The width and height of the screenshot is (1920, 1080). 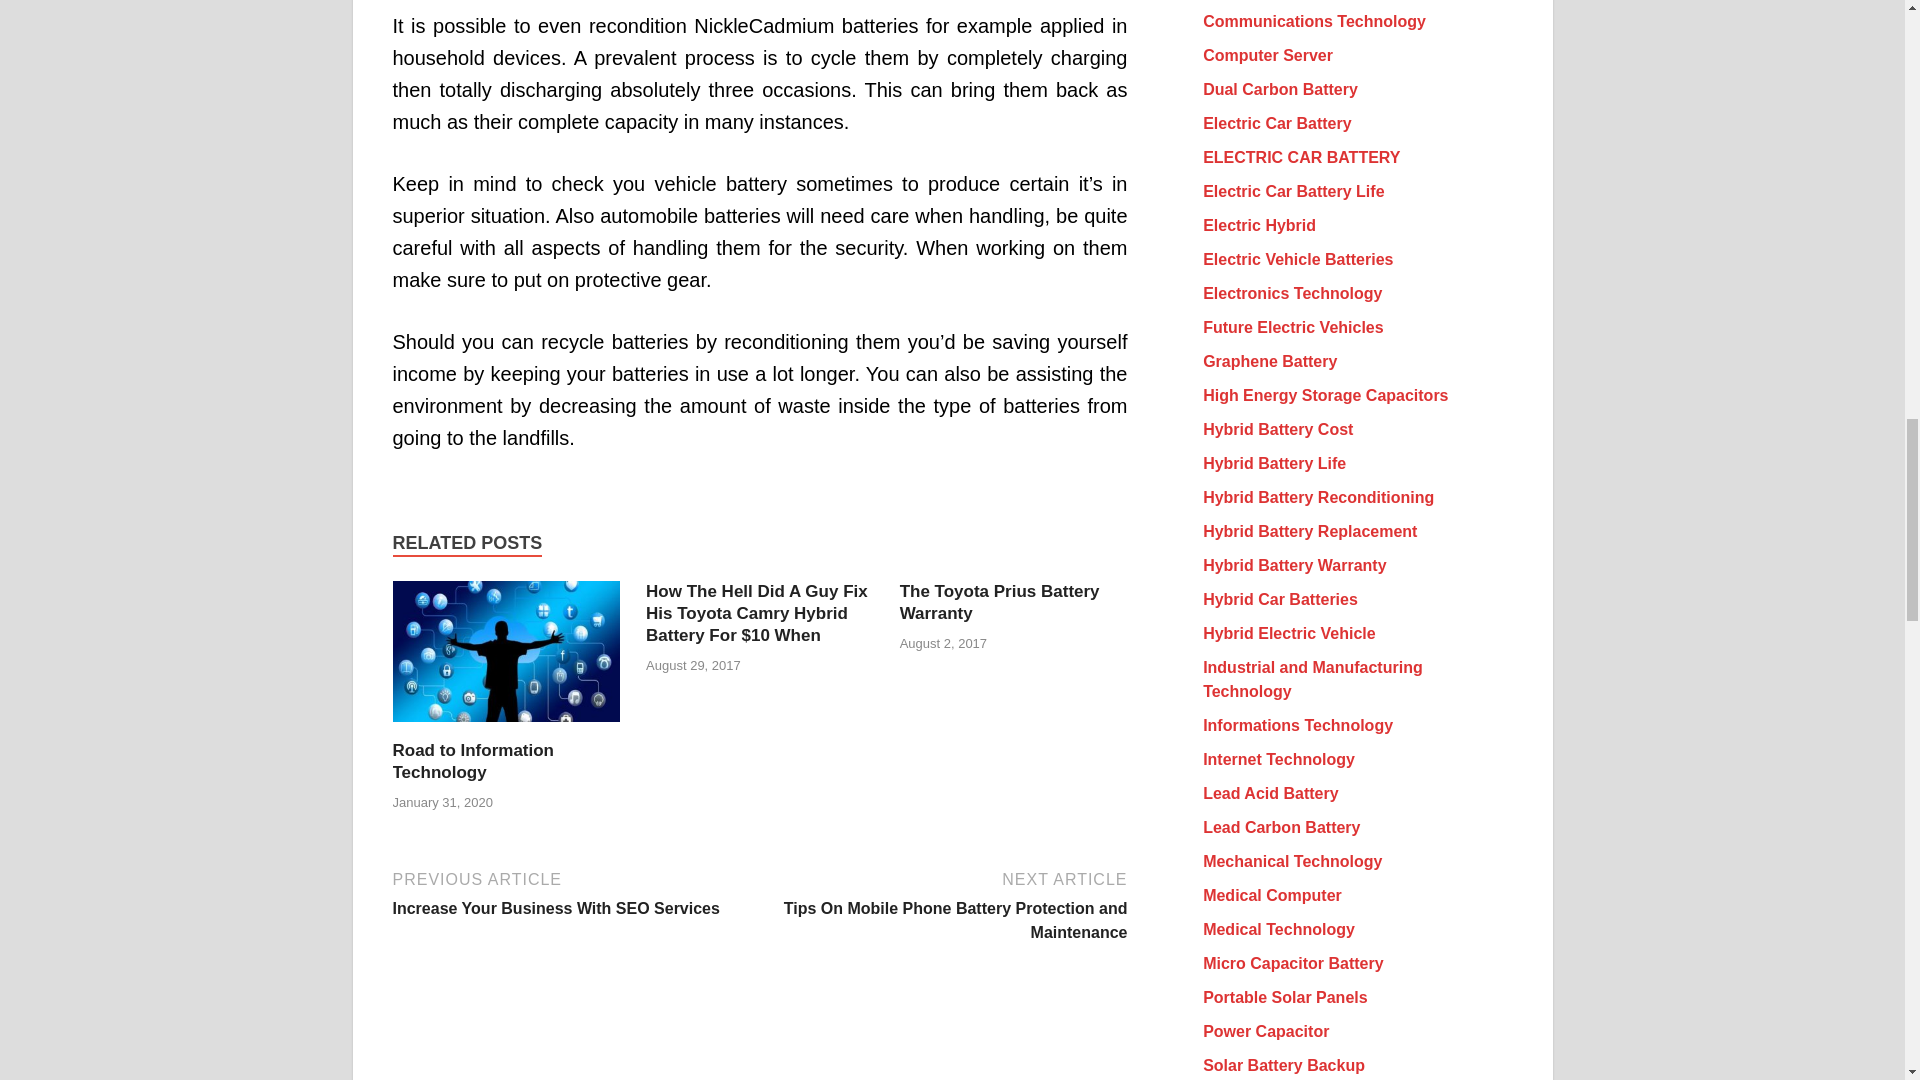 I want to click on The Toyota Prius Battery Warranty, so click(x=1000, y=602).